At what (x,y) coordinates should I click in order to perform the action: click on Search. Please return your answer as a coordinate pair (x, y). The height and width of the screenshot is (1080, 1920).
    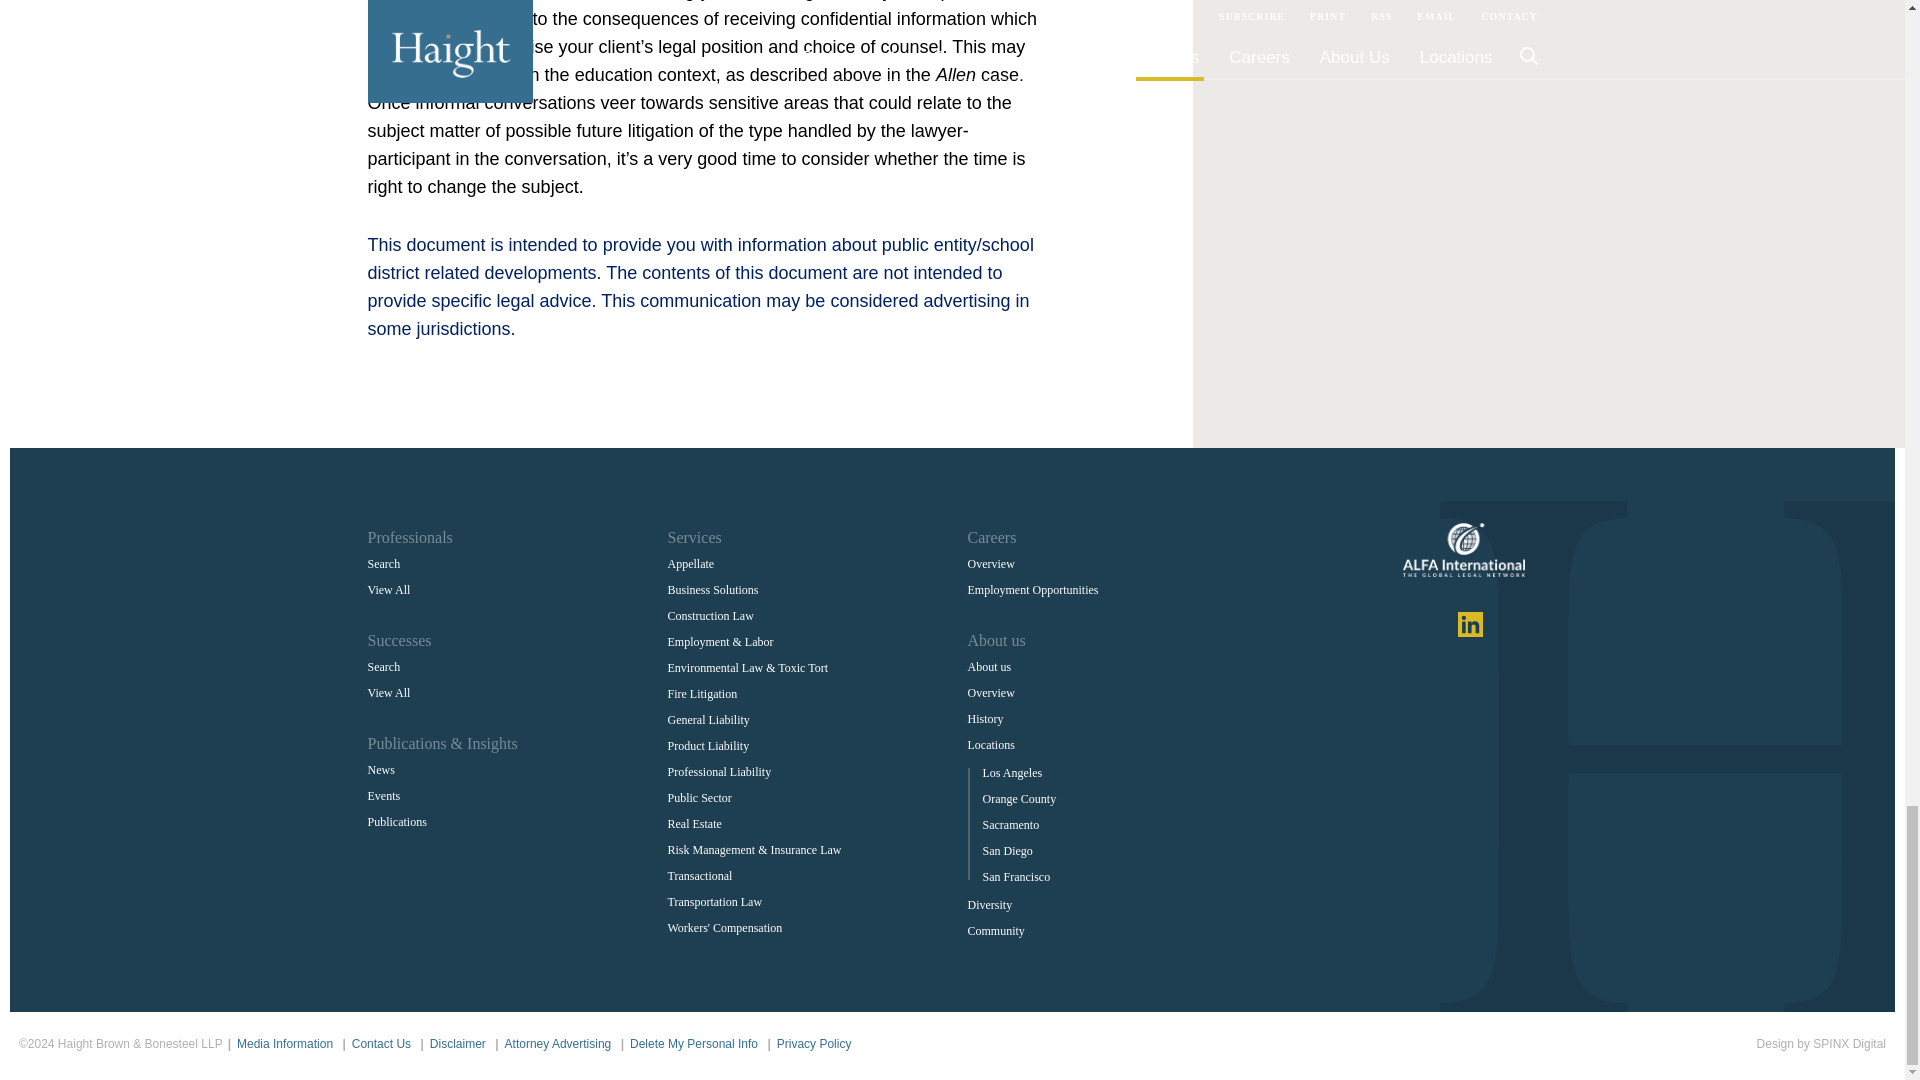
    Looking at the image, I should click on (384, 564).